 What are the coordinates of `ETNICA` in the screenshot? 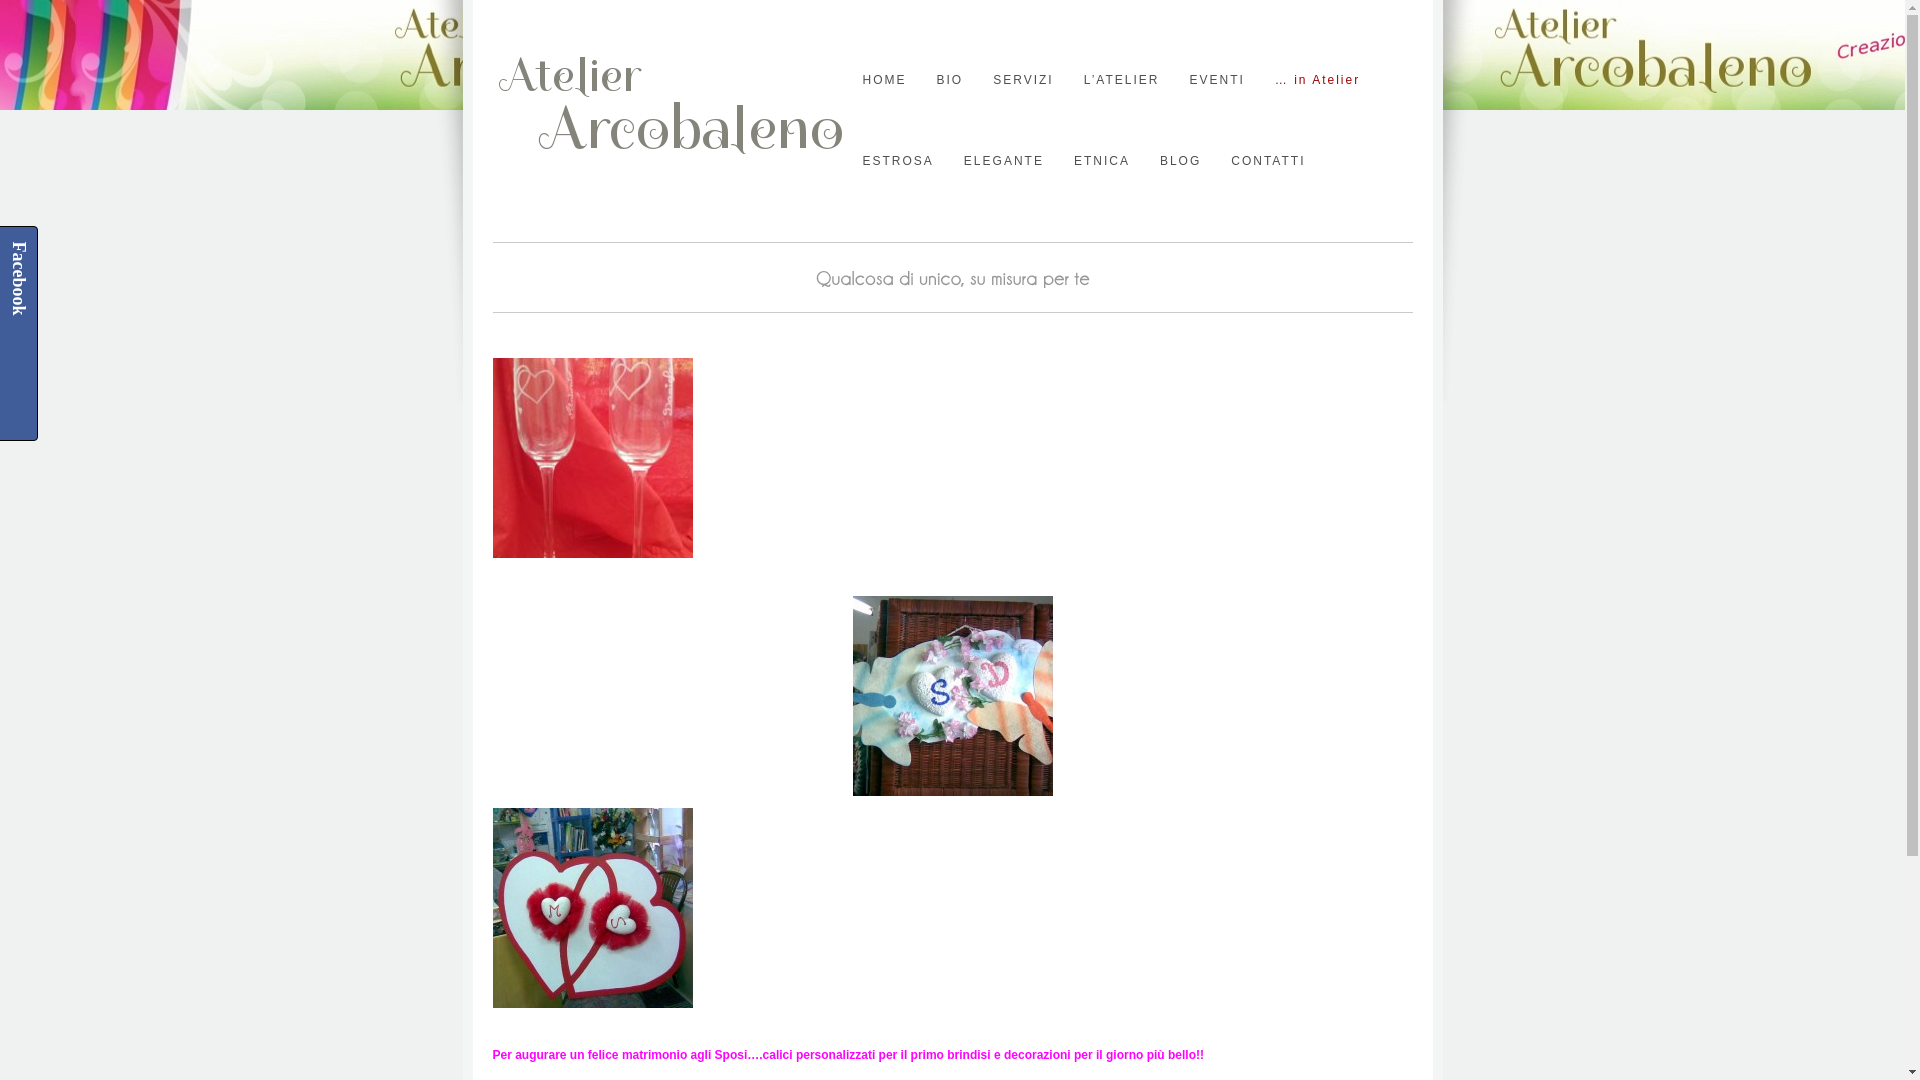 It's located at (1102, 161).